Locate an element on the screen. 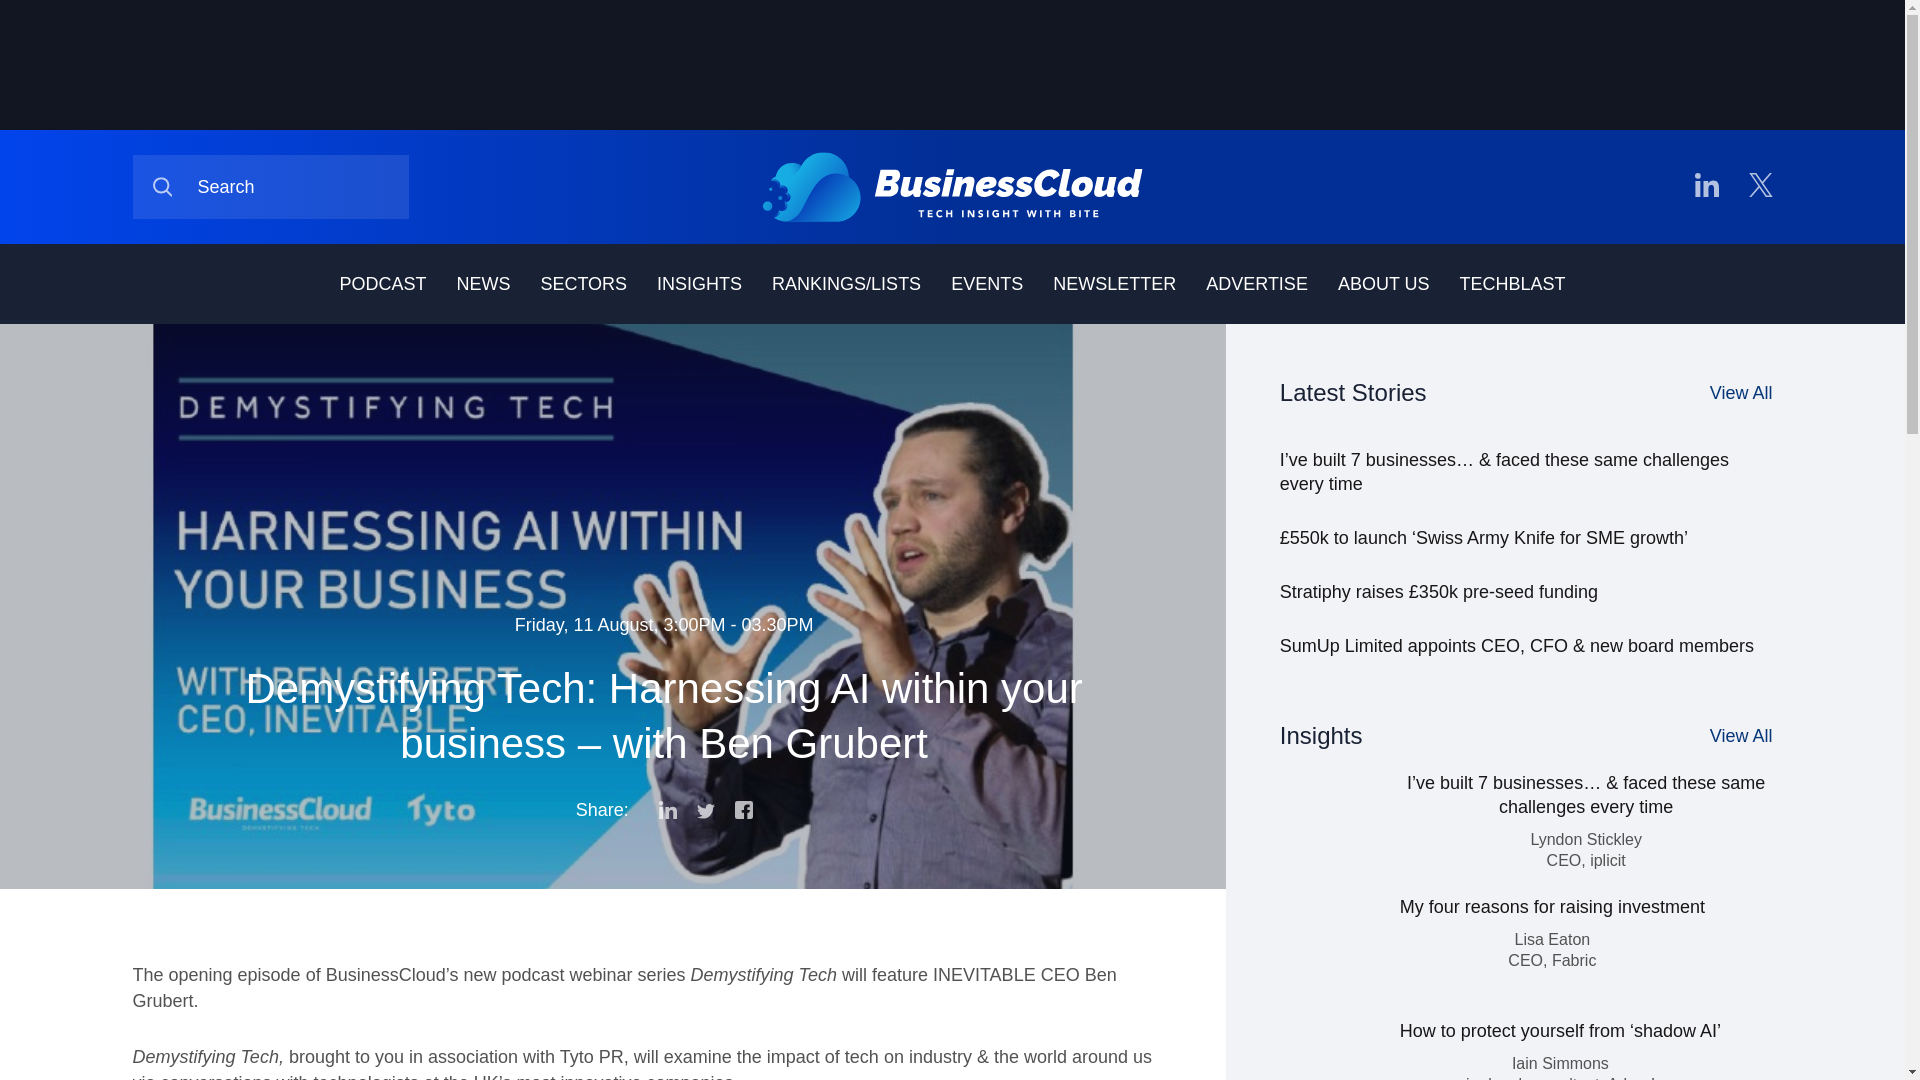  ABOUT US is located at coordinates (1384, 284).